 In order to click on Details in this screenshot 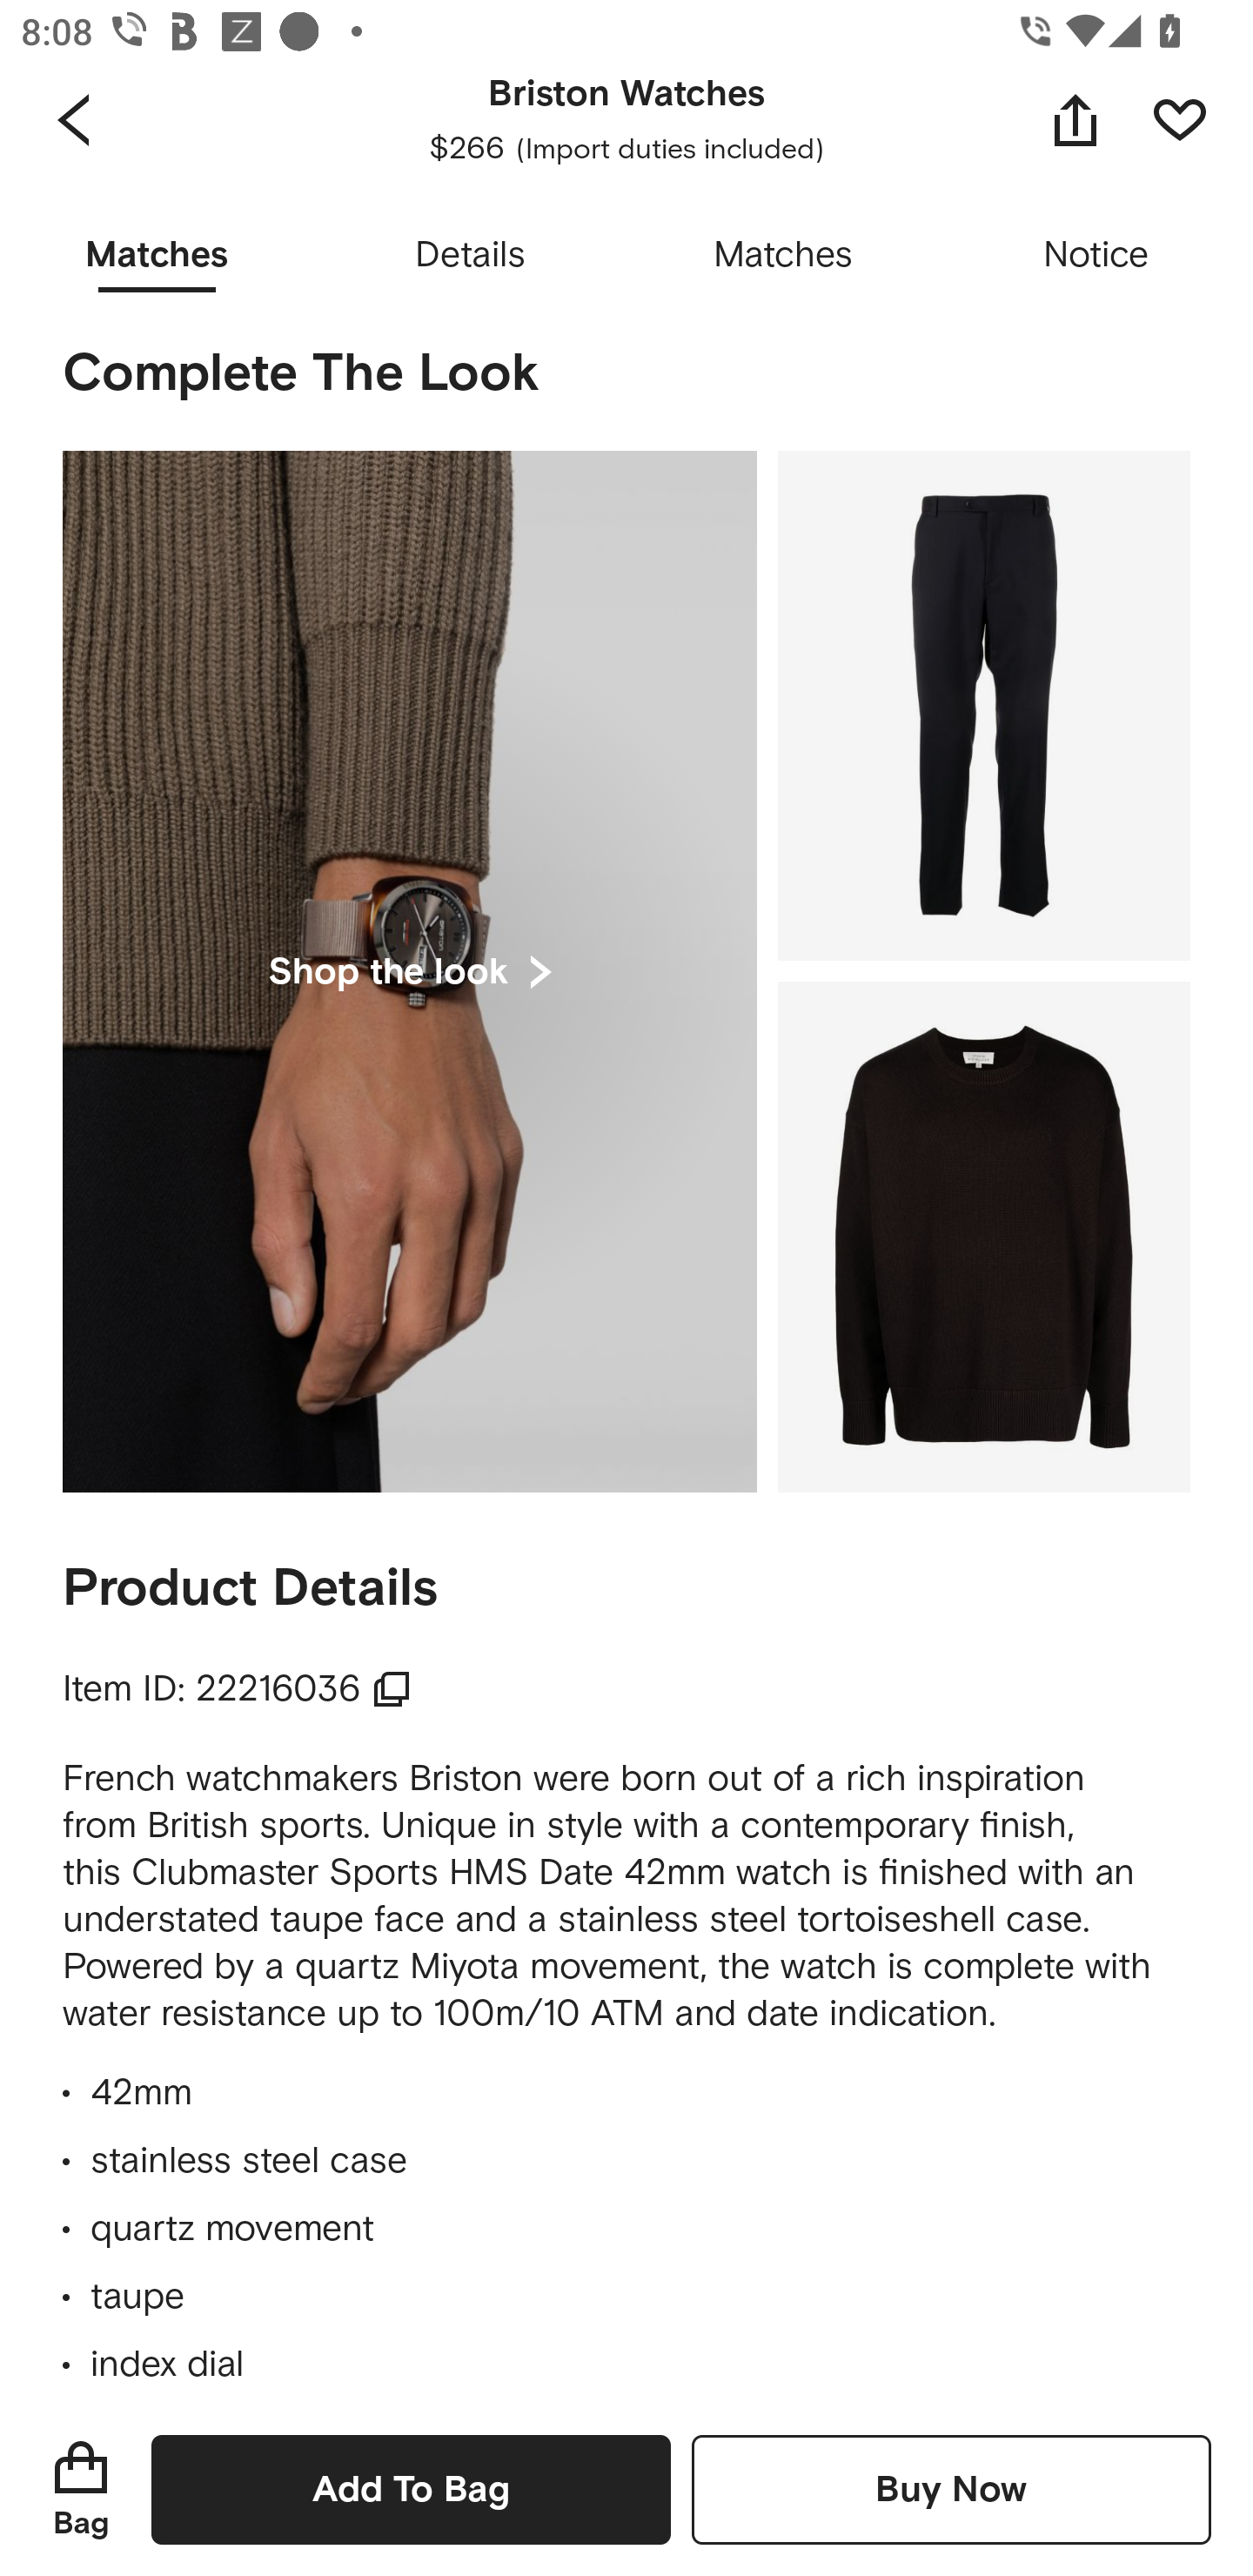, I will do `click(470, 256)`.